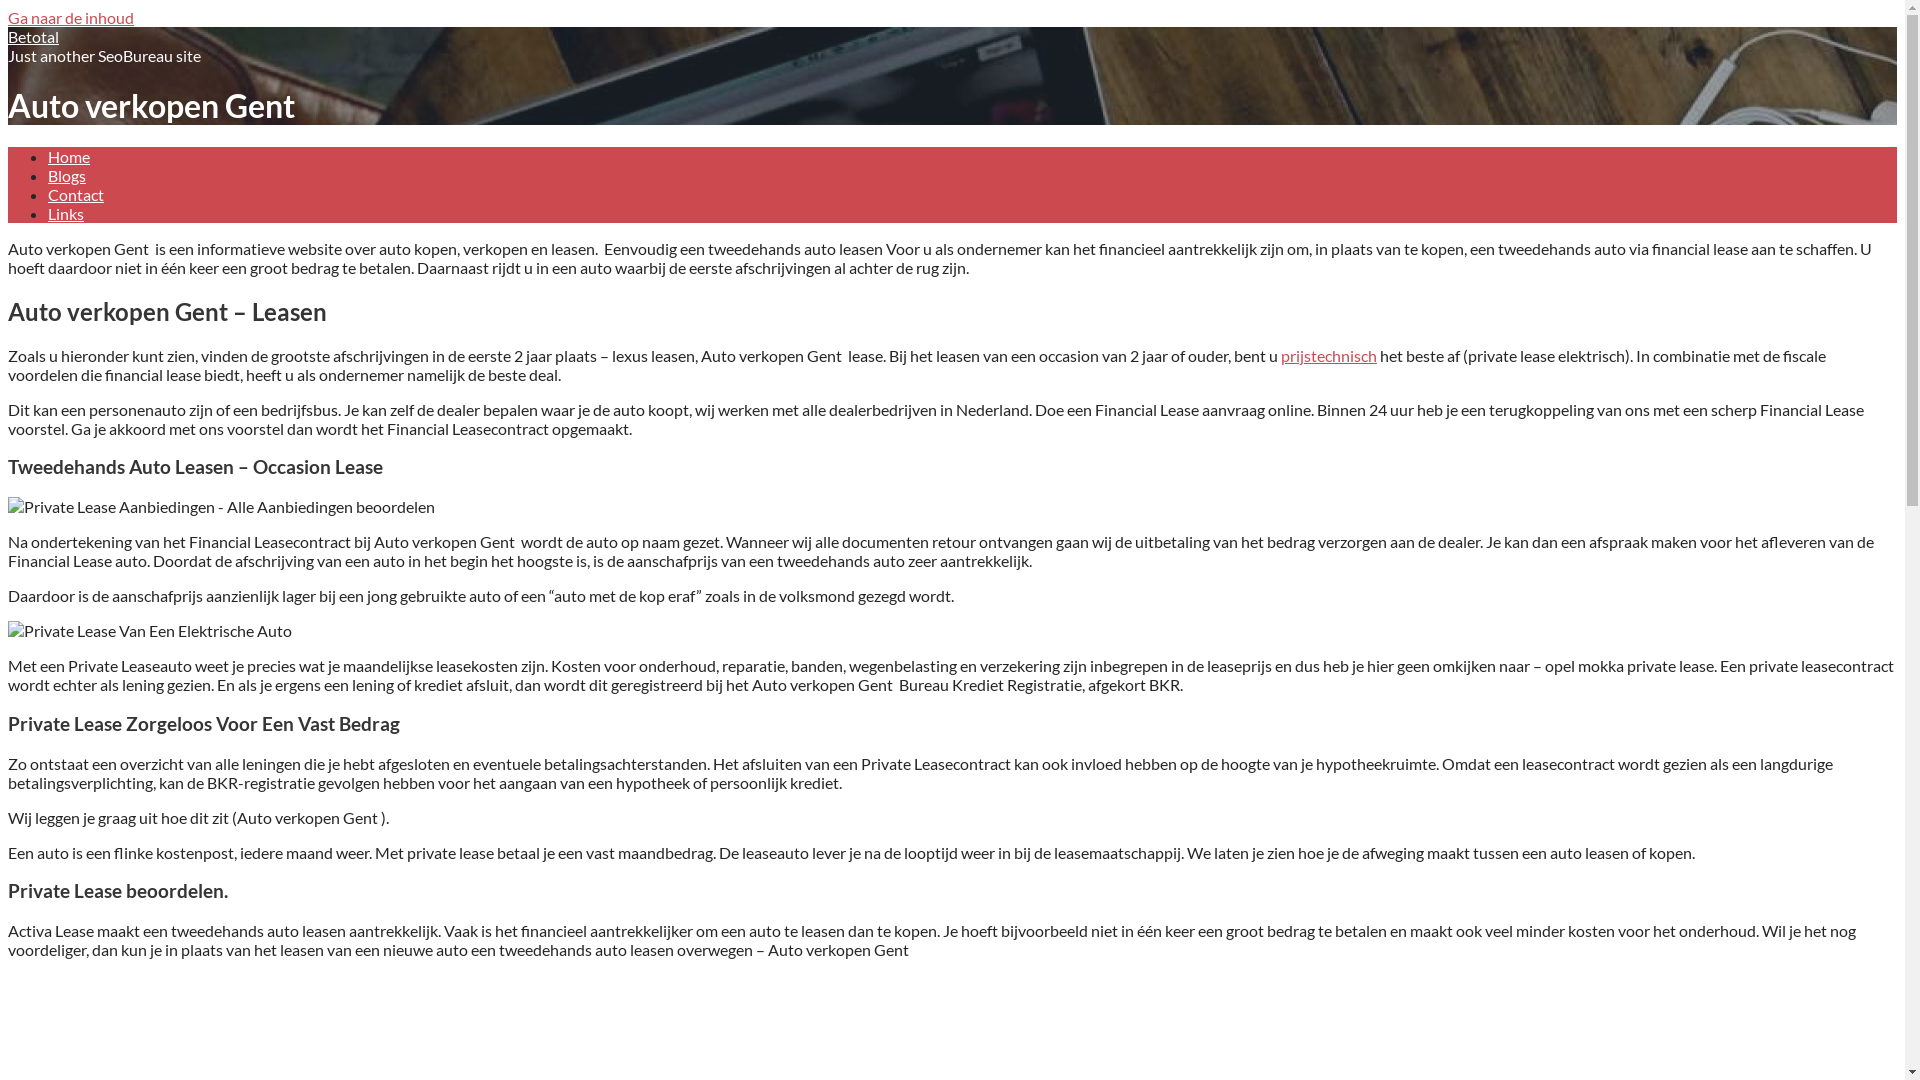  What do you see at coordinates (69, 156) in the screenshot?
I see `Home` at bounding box center [69, 156].